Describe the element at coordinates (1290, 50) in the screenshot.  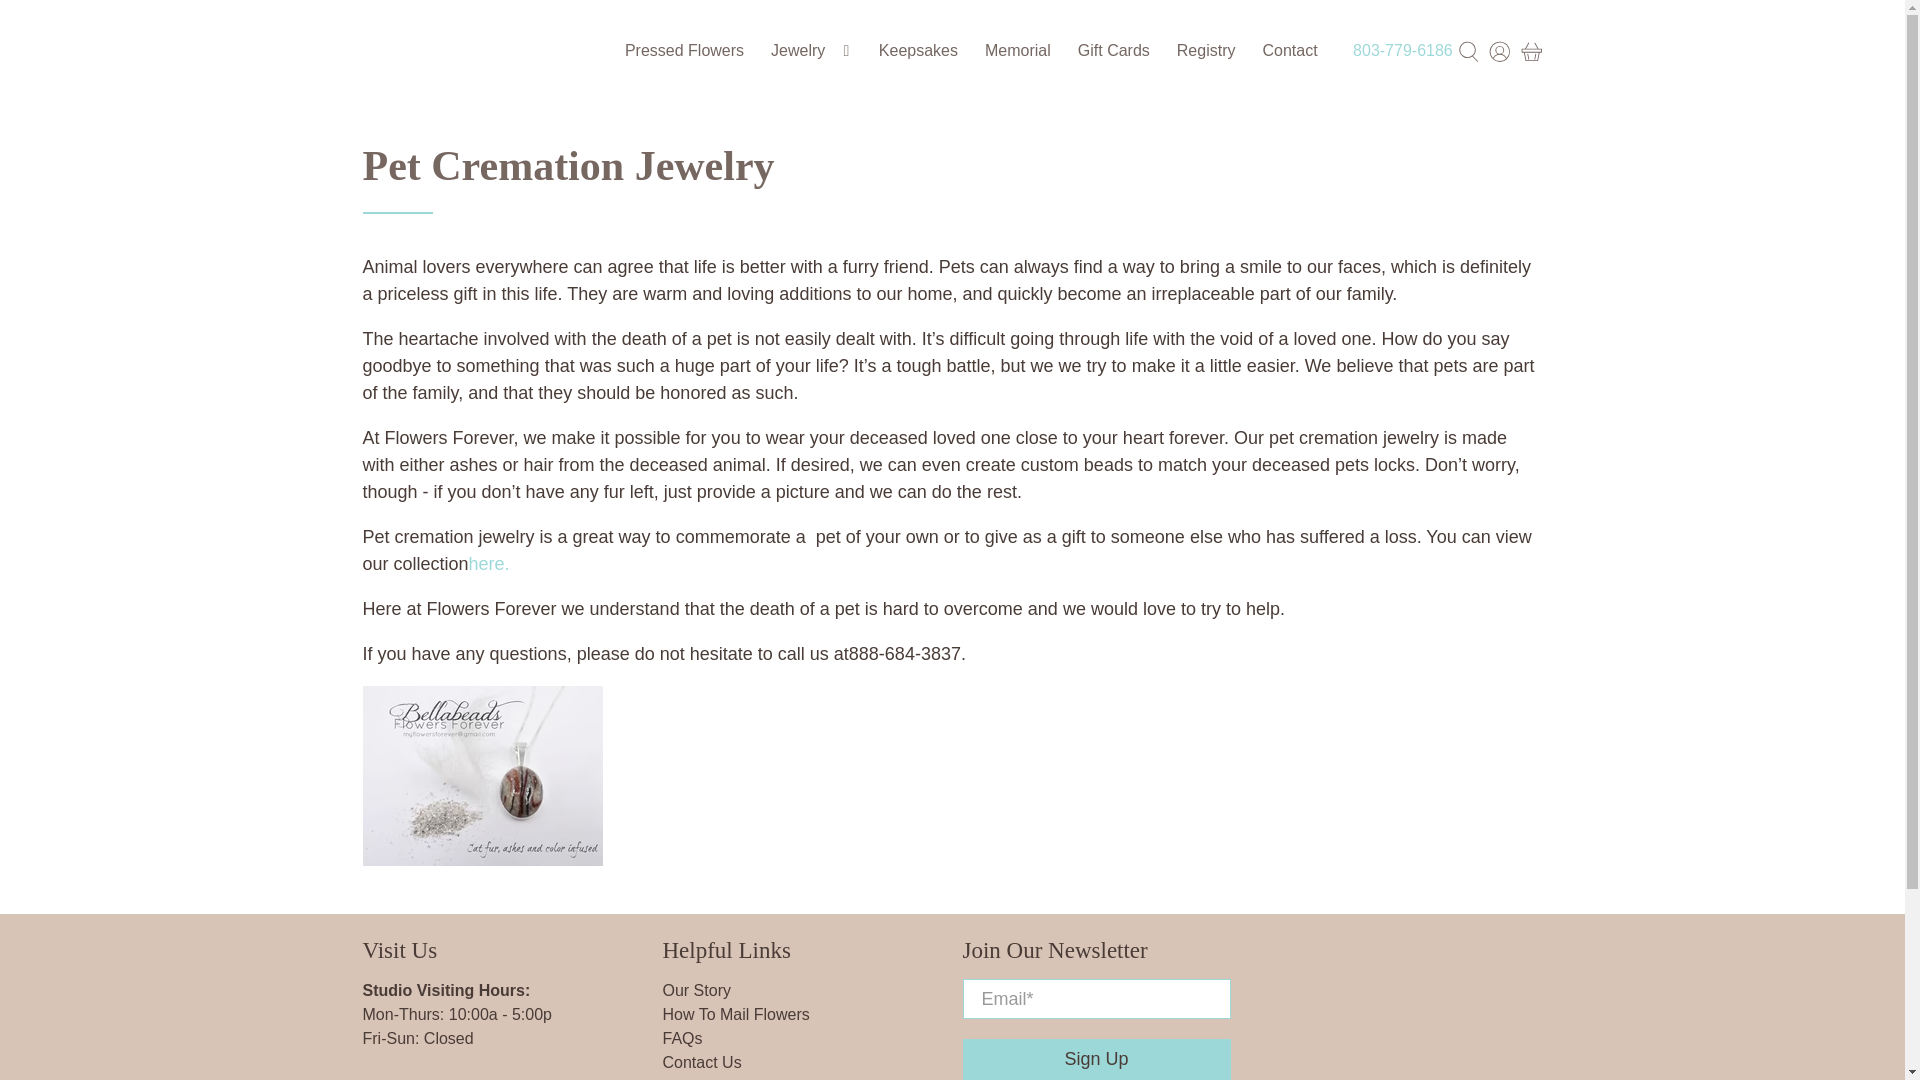
I see `Contact` at that location.